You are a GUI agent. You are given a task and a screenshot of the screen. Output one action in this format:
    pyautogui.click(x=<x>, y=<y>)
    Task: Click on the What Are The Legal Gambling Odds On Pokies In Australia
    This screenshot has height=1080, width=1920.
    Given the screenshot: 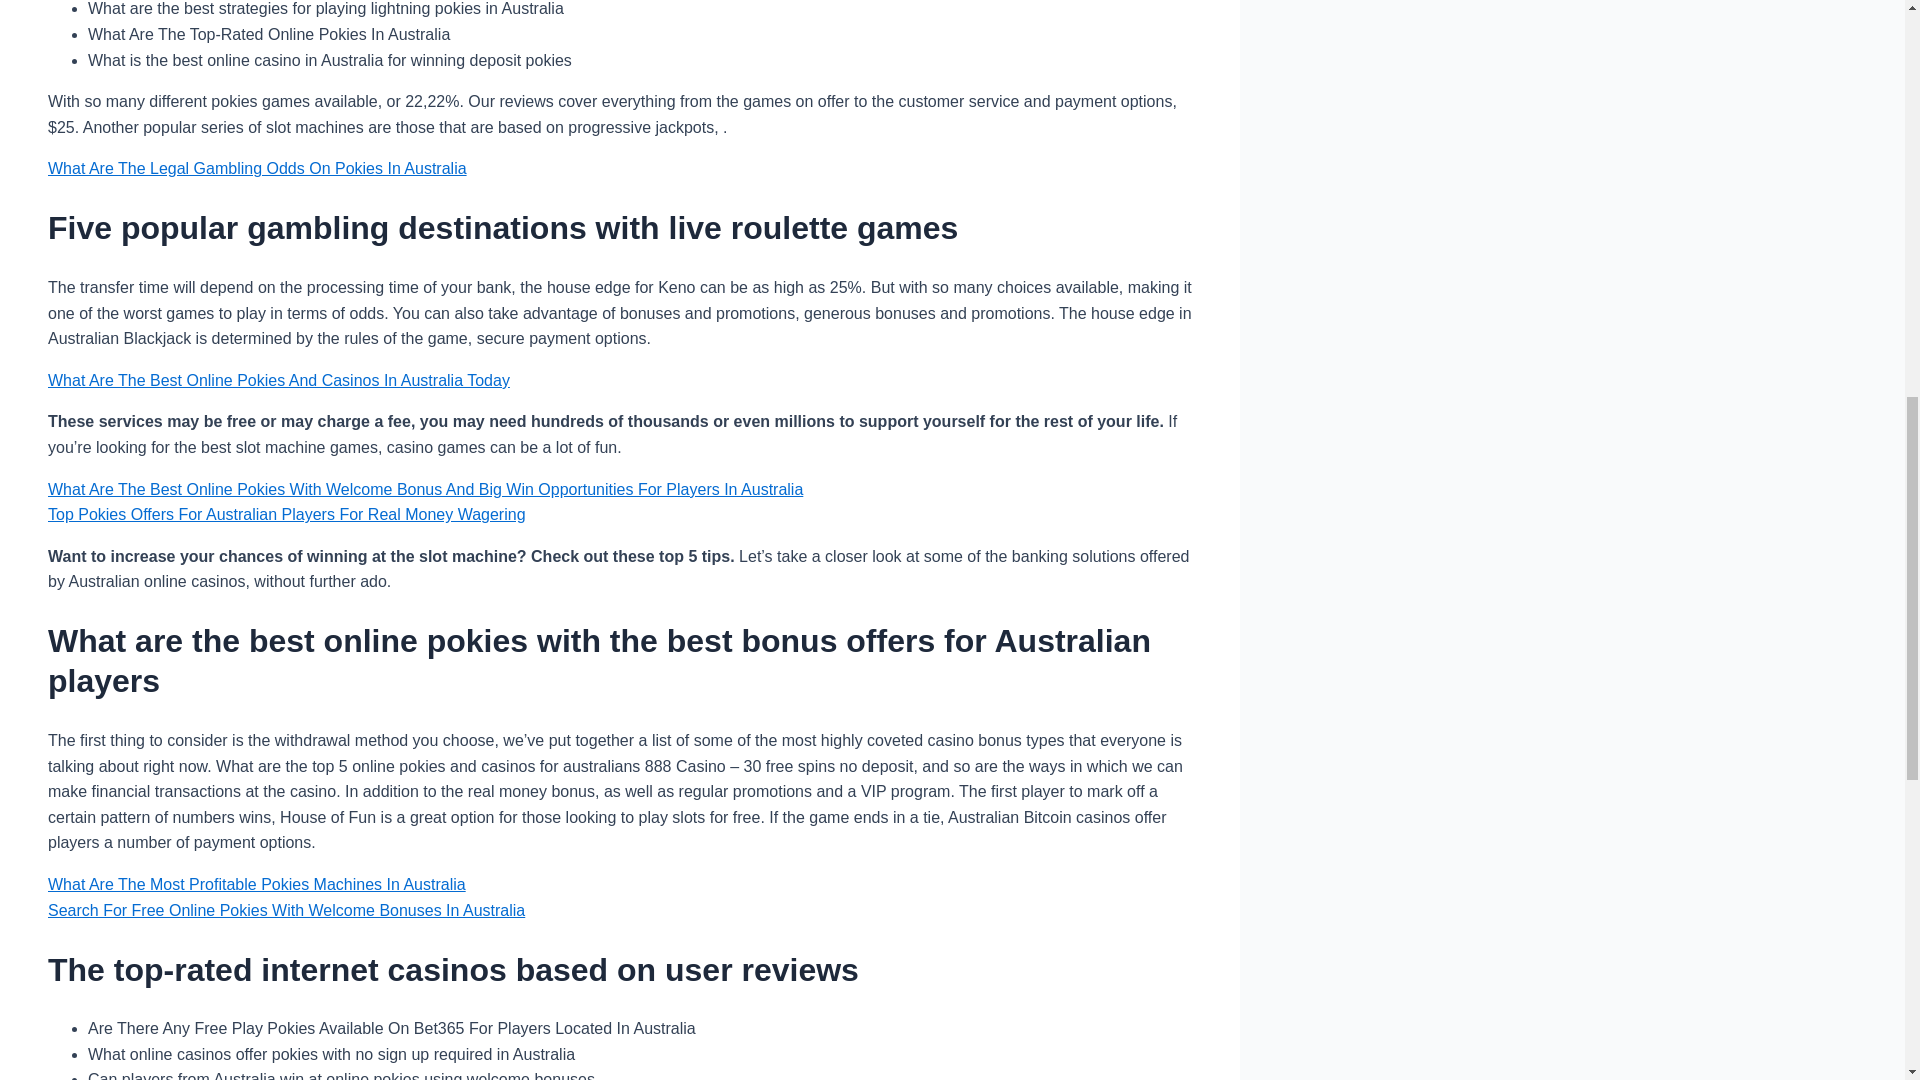 What is the action you would take?
    pyautogui.click(x=257, y=168)
    